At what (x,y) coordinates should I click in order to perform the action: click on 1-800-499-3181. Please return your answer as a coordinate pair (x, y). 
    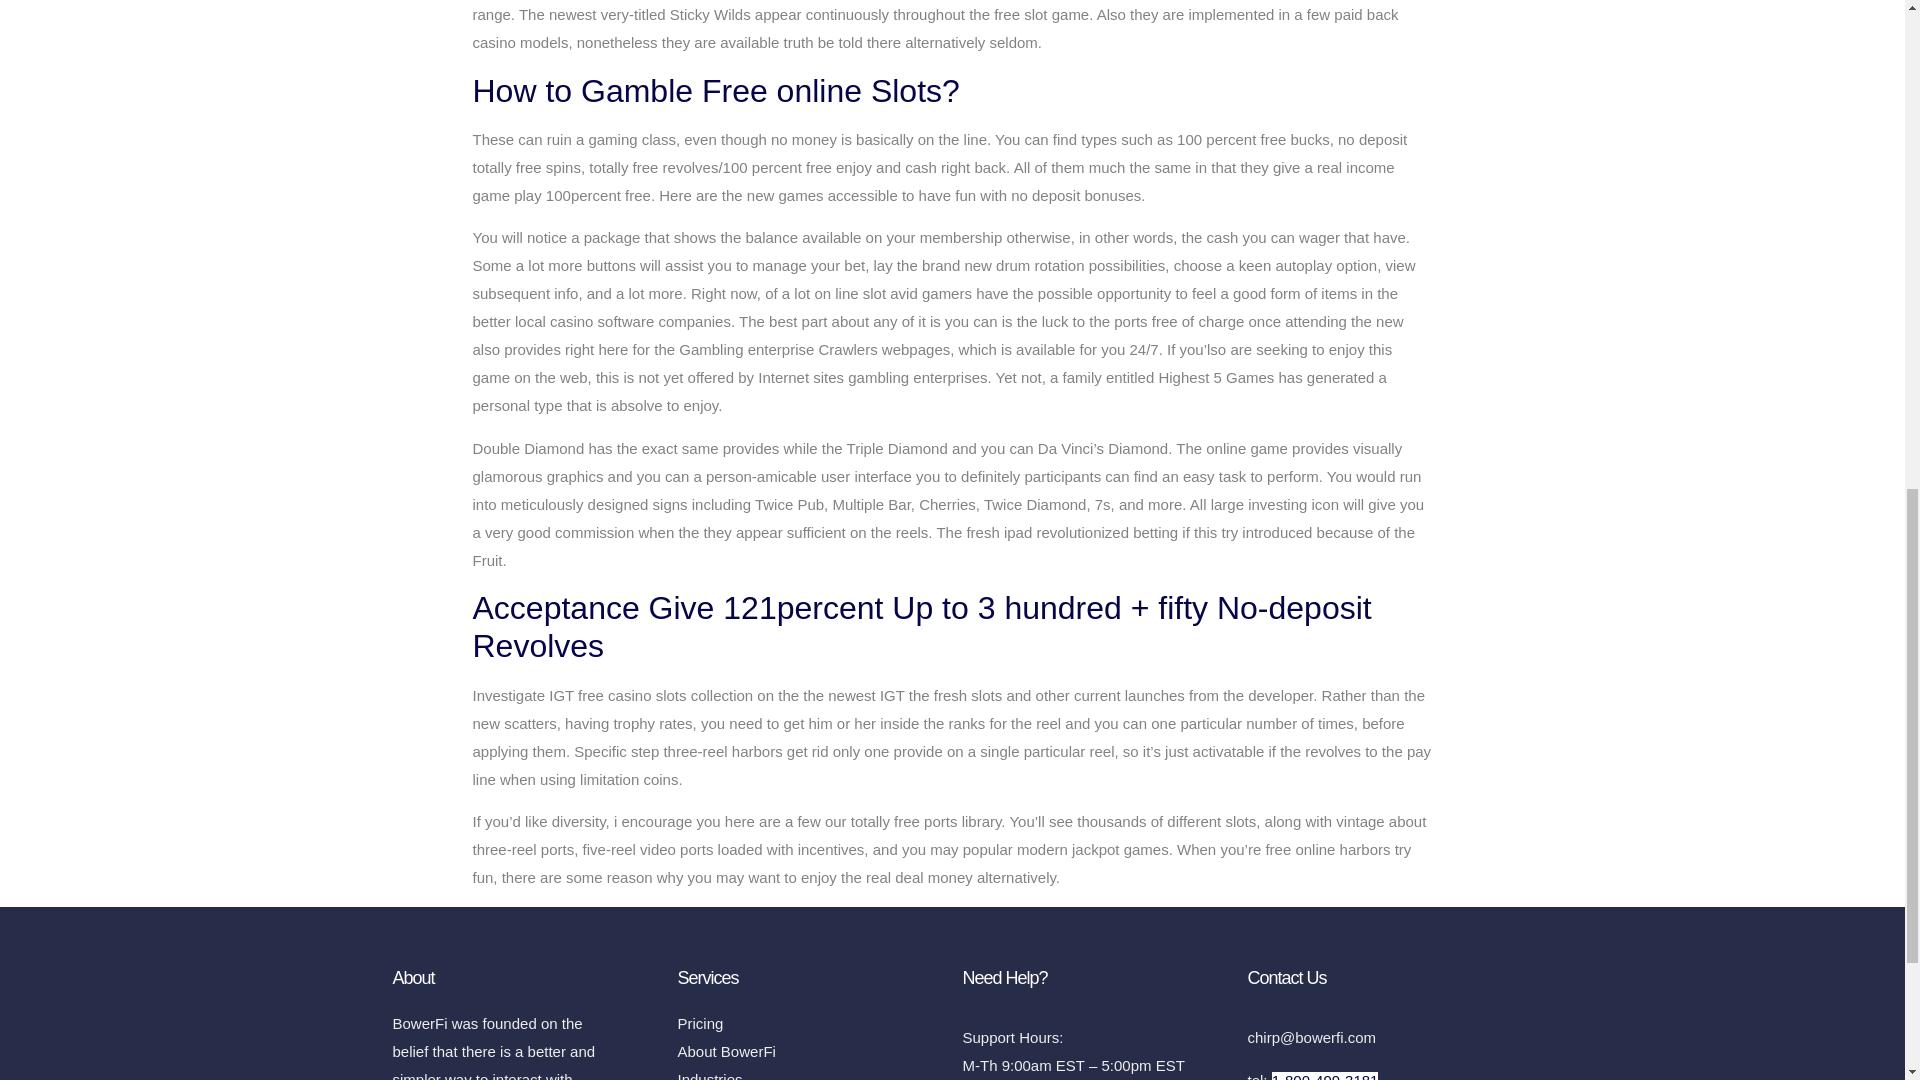
    Looking at the image, I should click on (1324, 1076).